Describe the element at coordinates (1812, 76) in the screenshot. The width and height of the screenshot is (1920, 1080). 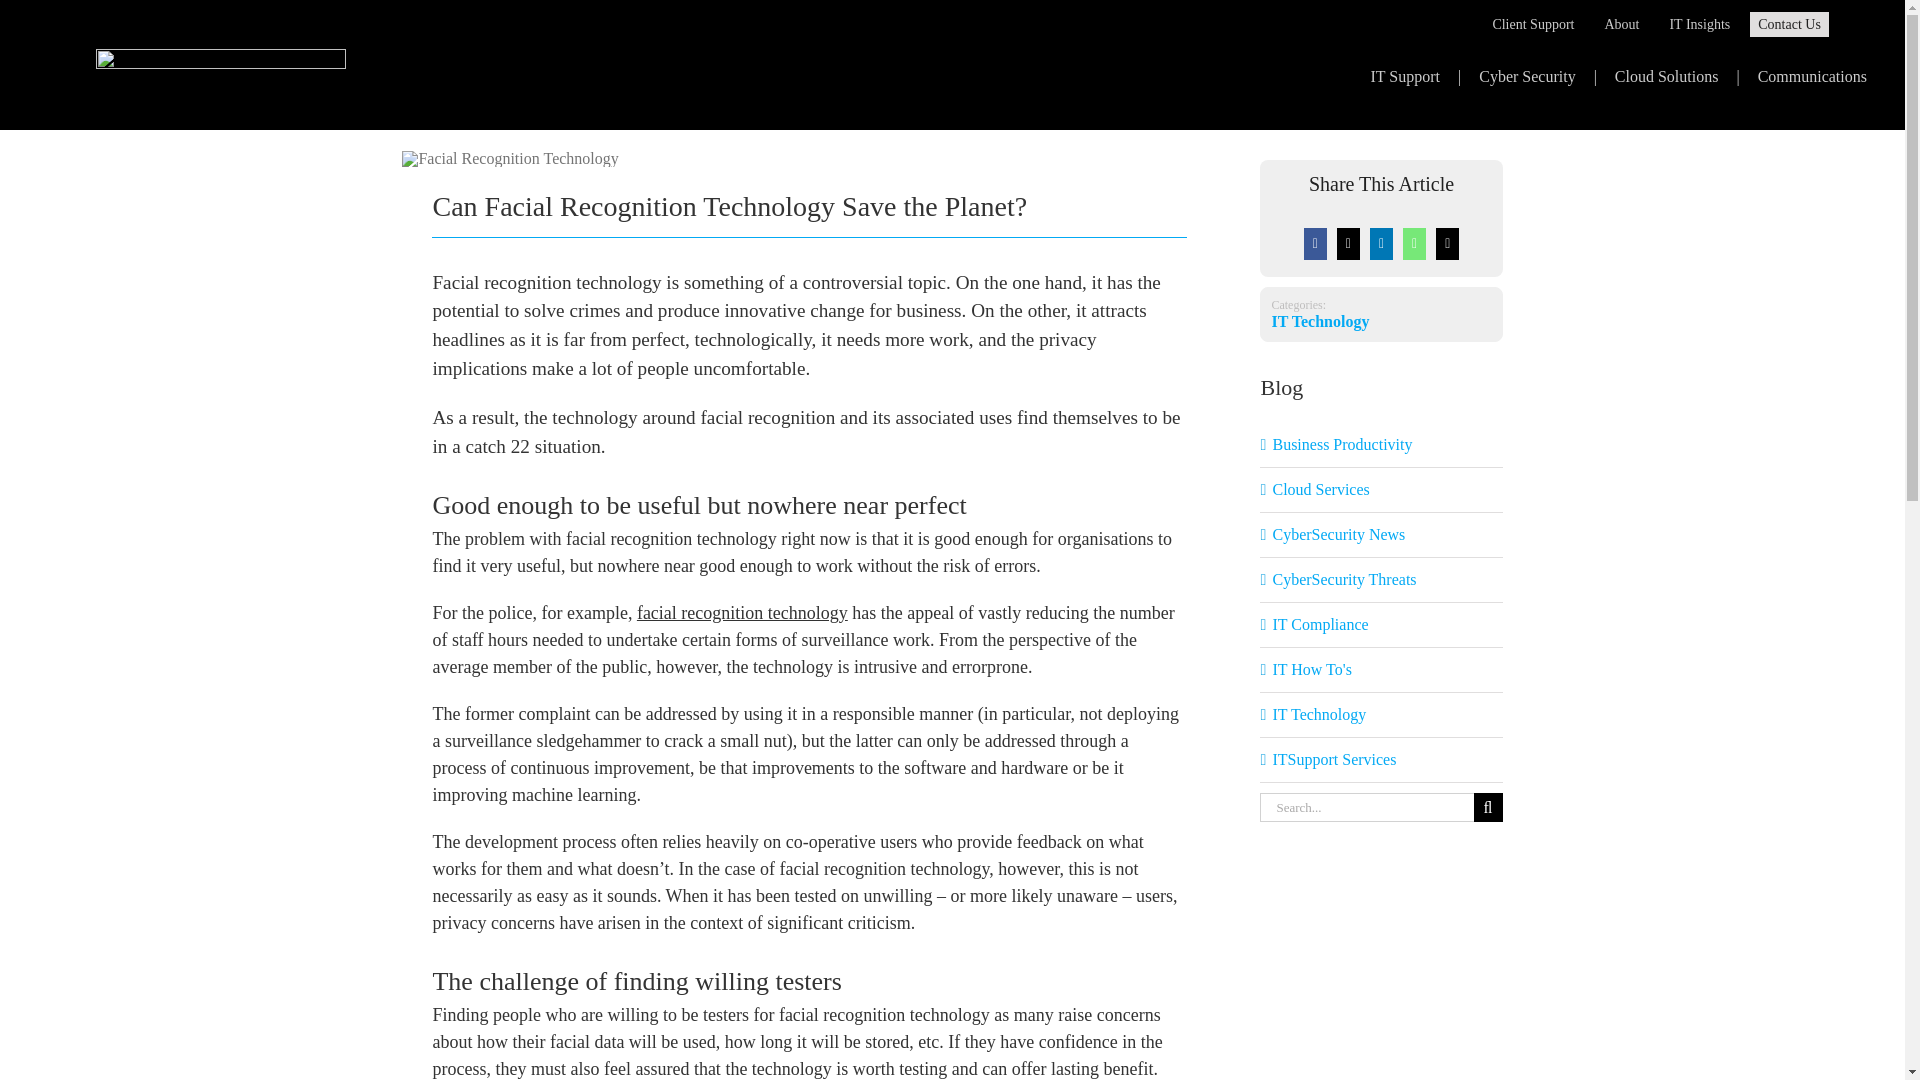
I see `Communications` at that location.